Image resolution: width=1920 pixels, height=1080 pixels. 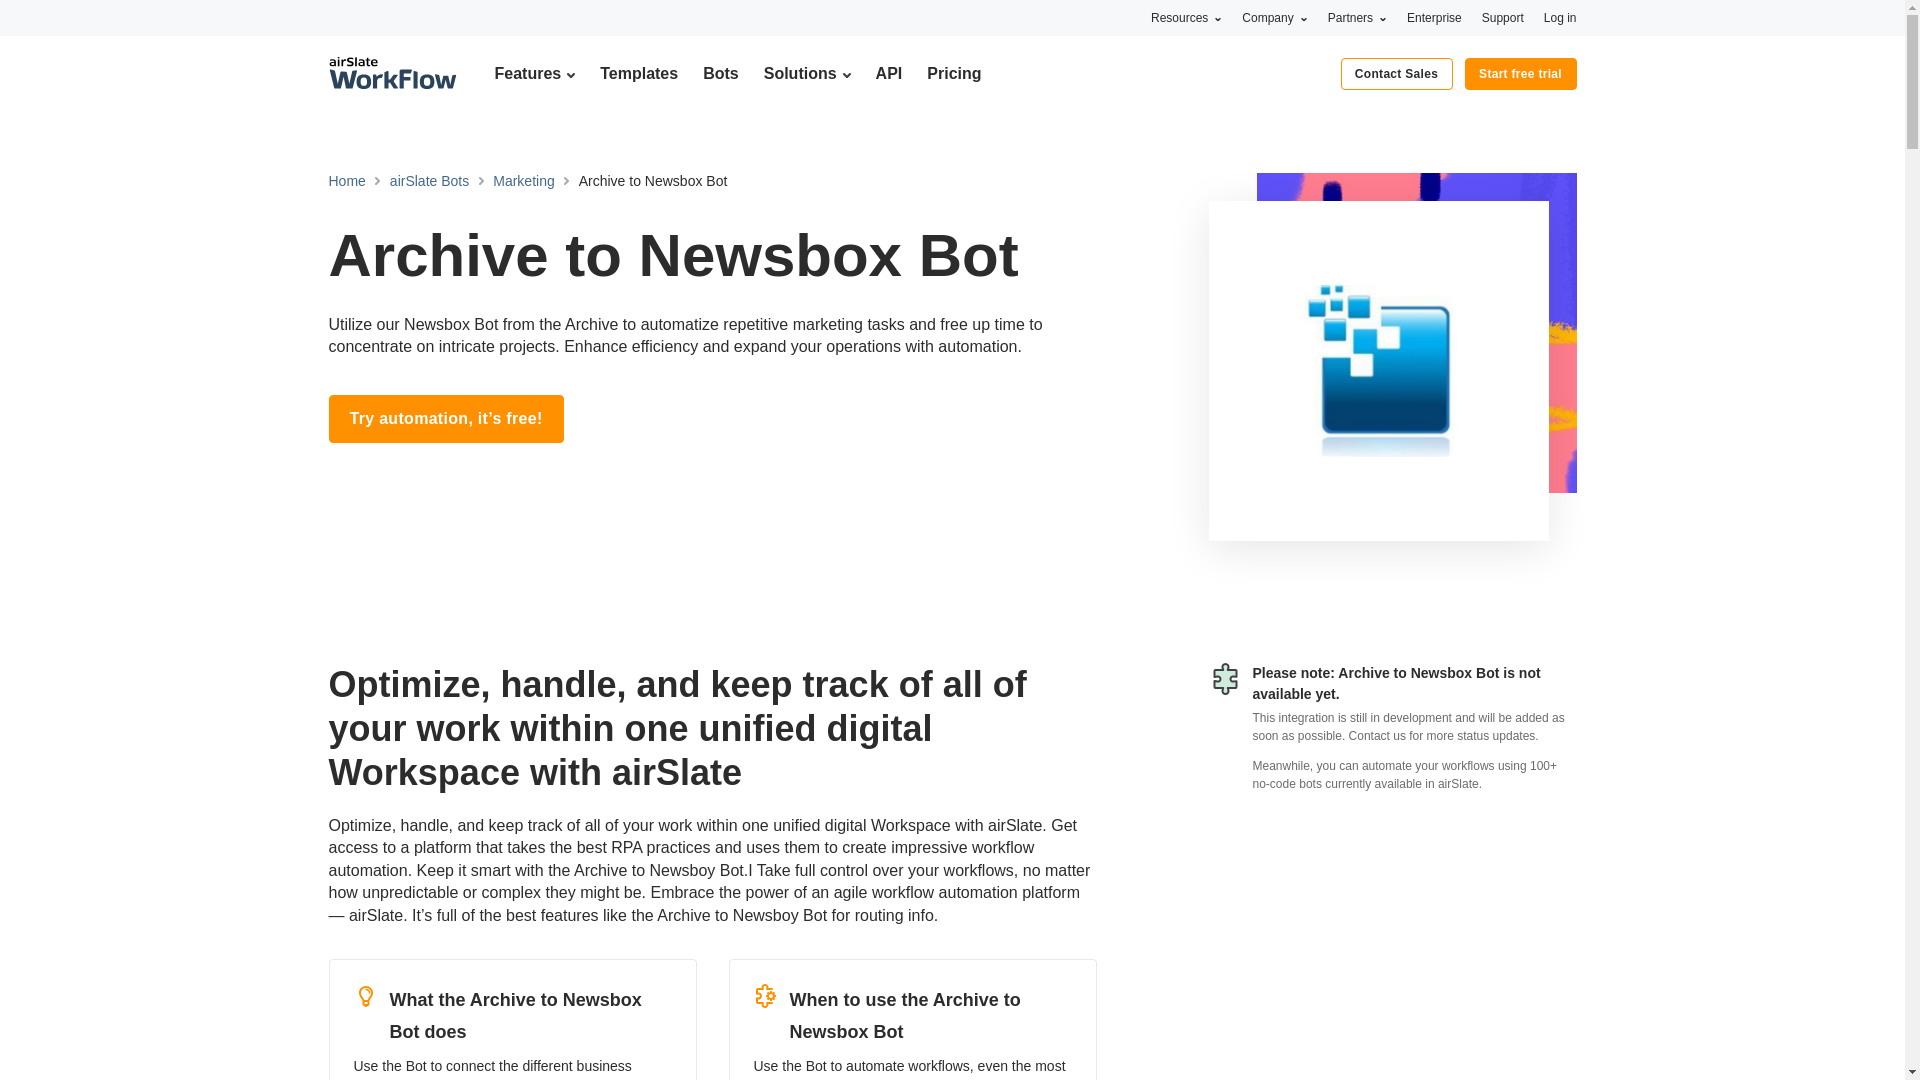 I want to click on Templates, so click(x=638, y=73).